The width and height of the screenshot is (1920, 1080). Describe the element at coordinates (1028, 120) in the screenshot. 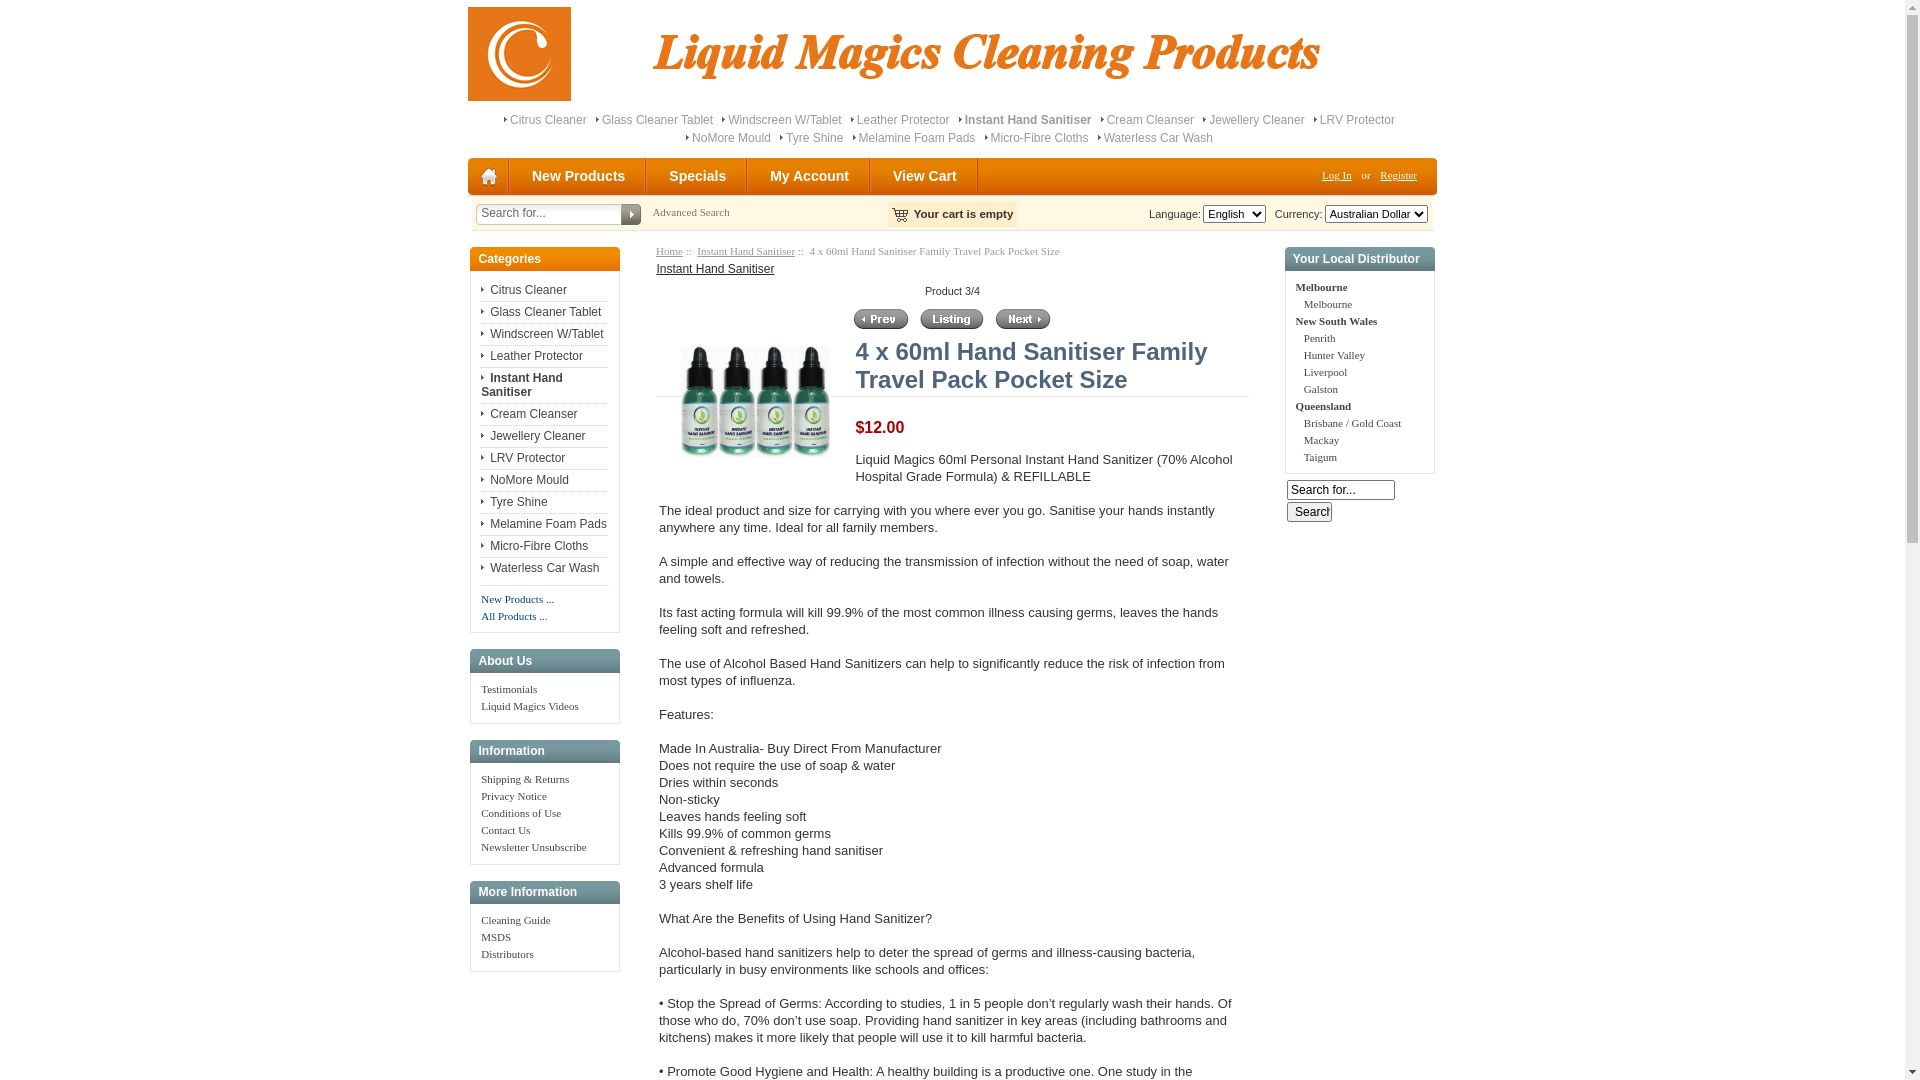

I see `Instant Hand Sanitiser` at that location.